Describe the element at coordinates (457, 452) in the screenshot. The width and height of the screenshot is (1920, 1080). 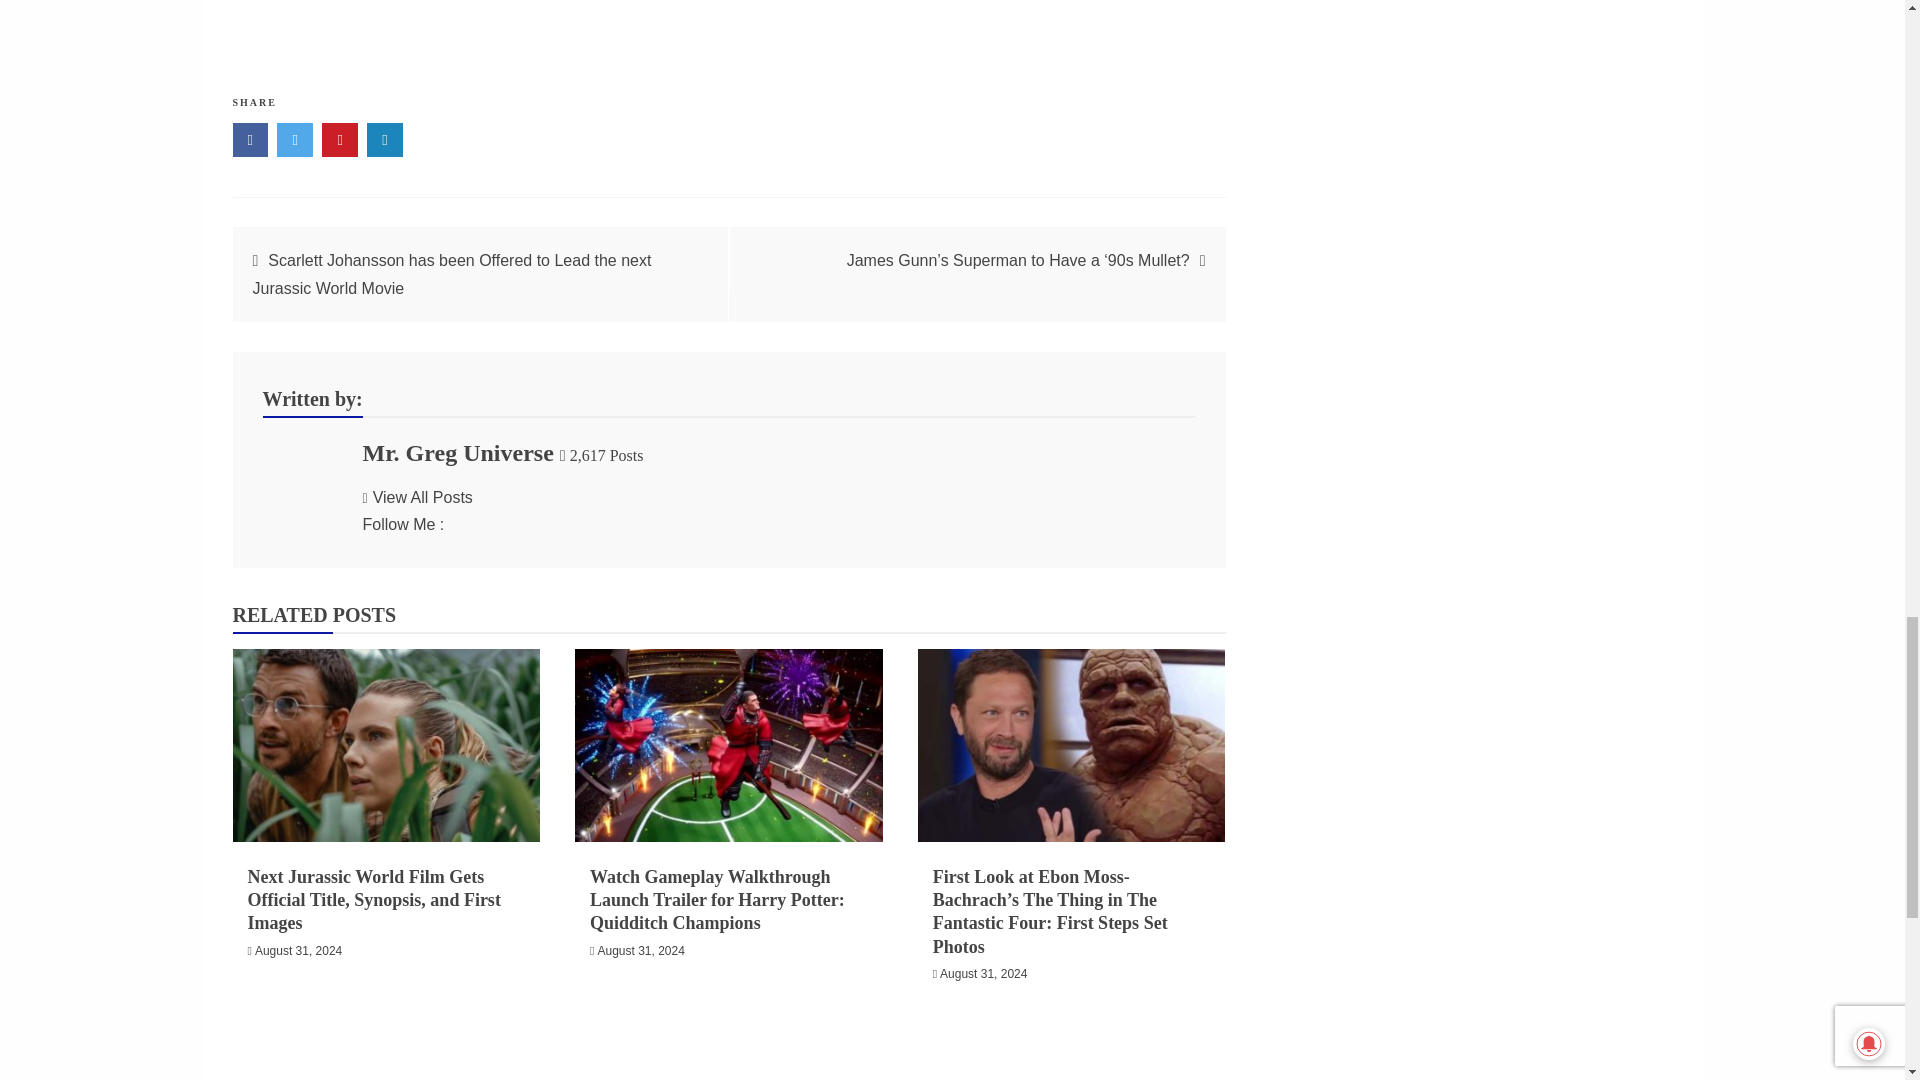
I see `Posts by Mr. Greg Universe` at that location.